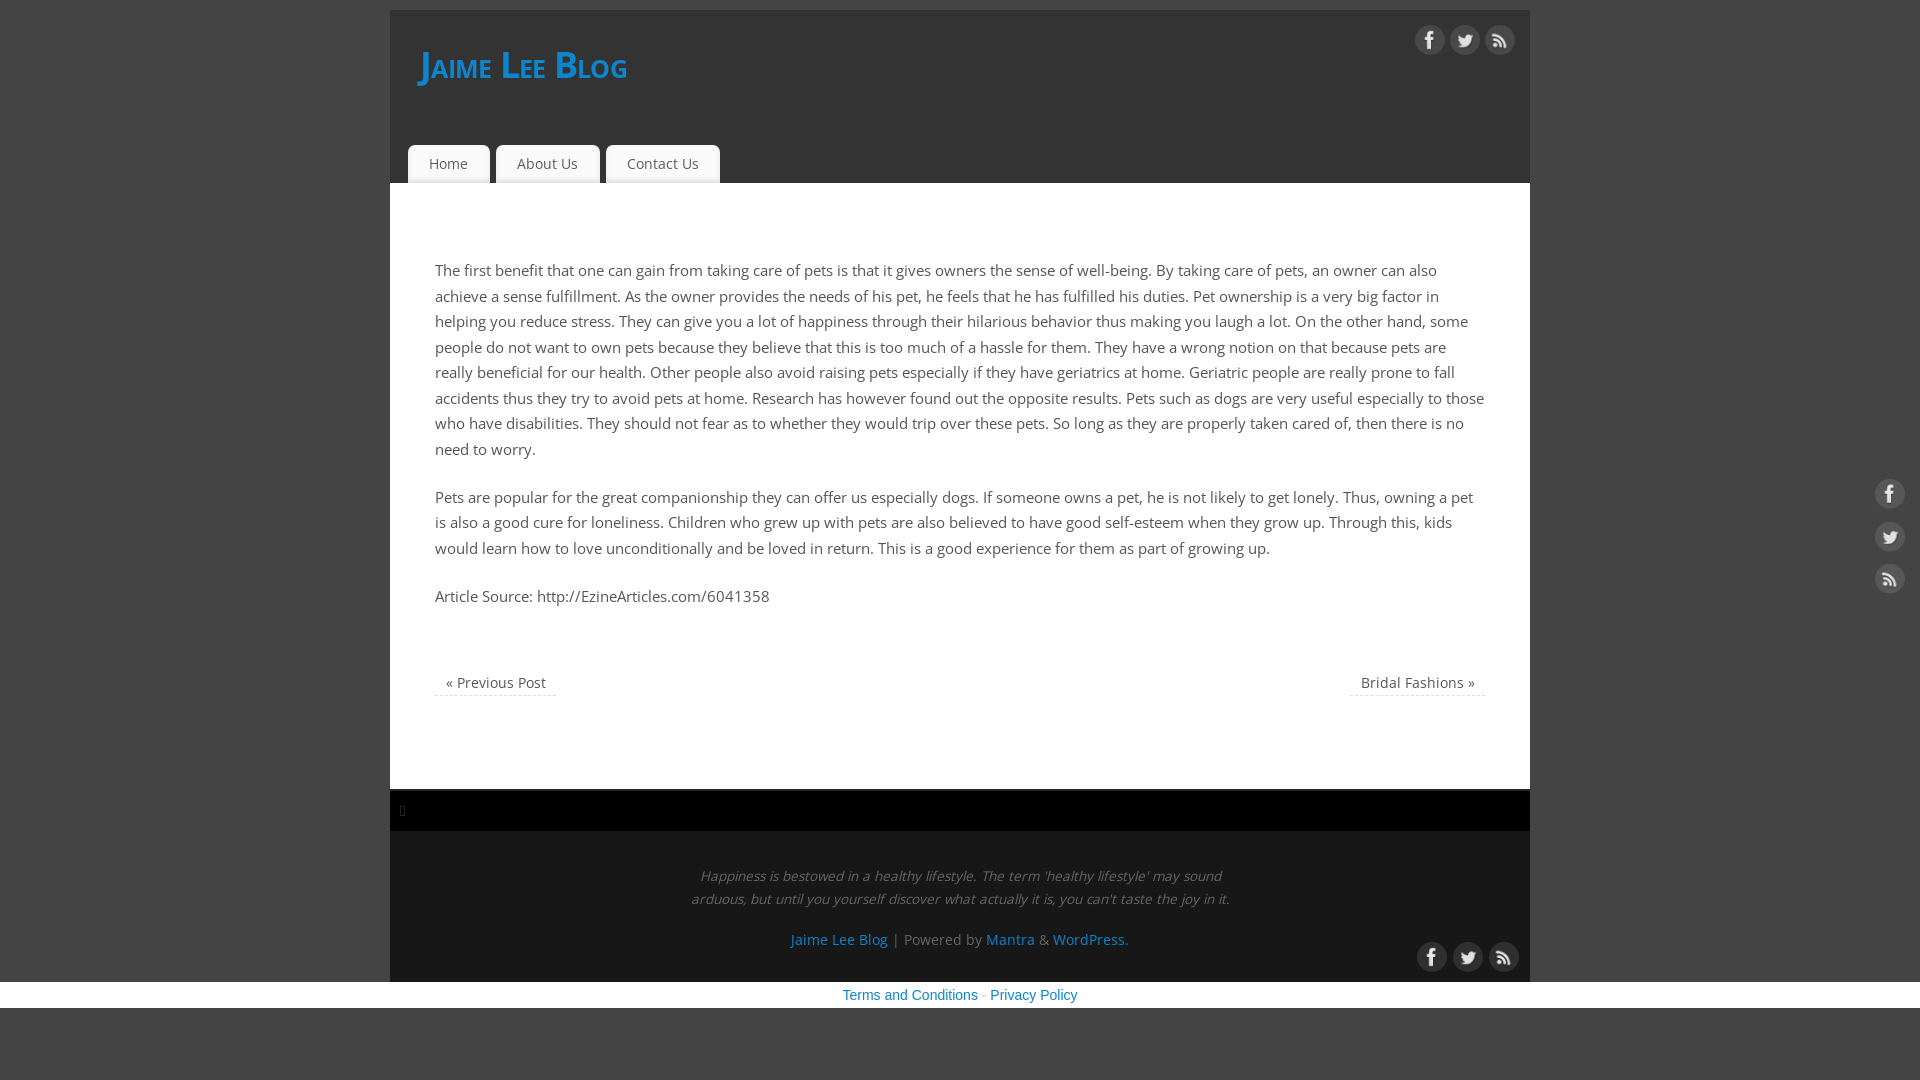  I want to click on Terms and Conditions, so click(910, 995).